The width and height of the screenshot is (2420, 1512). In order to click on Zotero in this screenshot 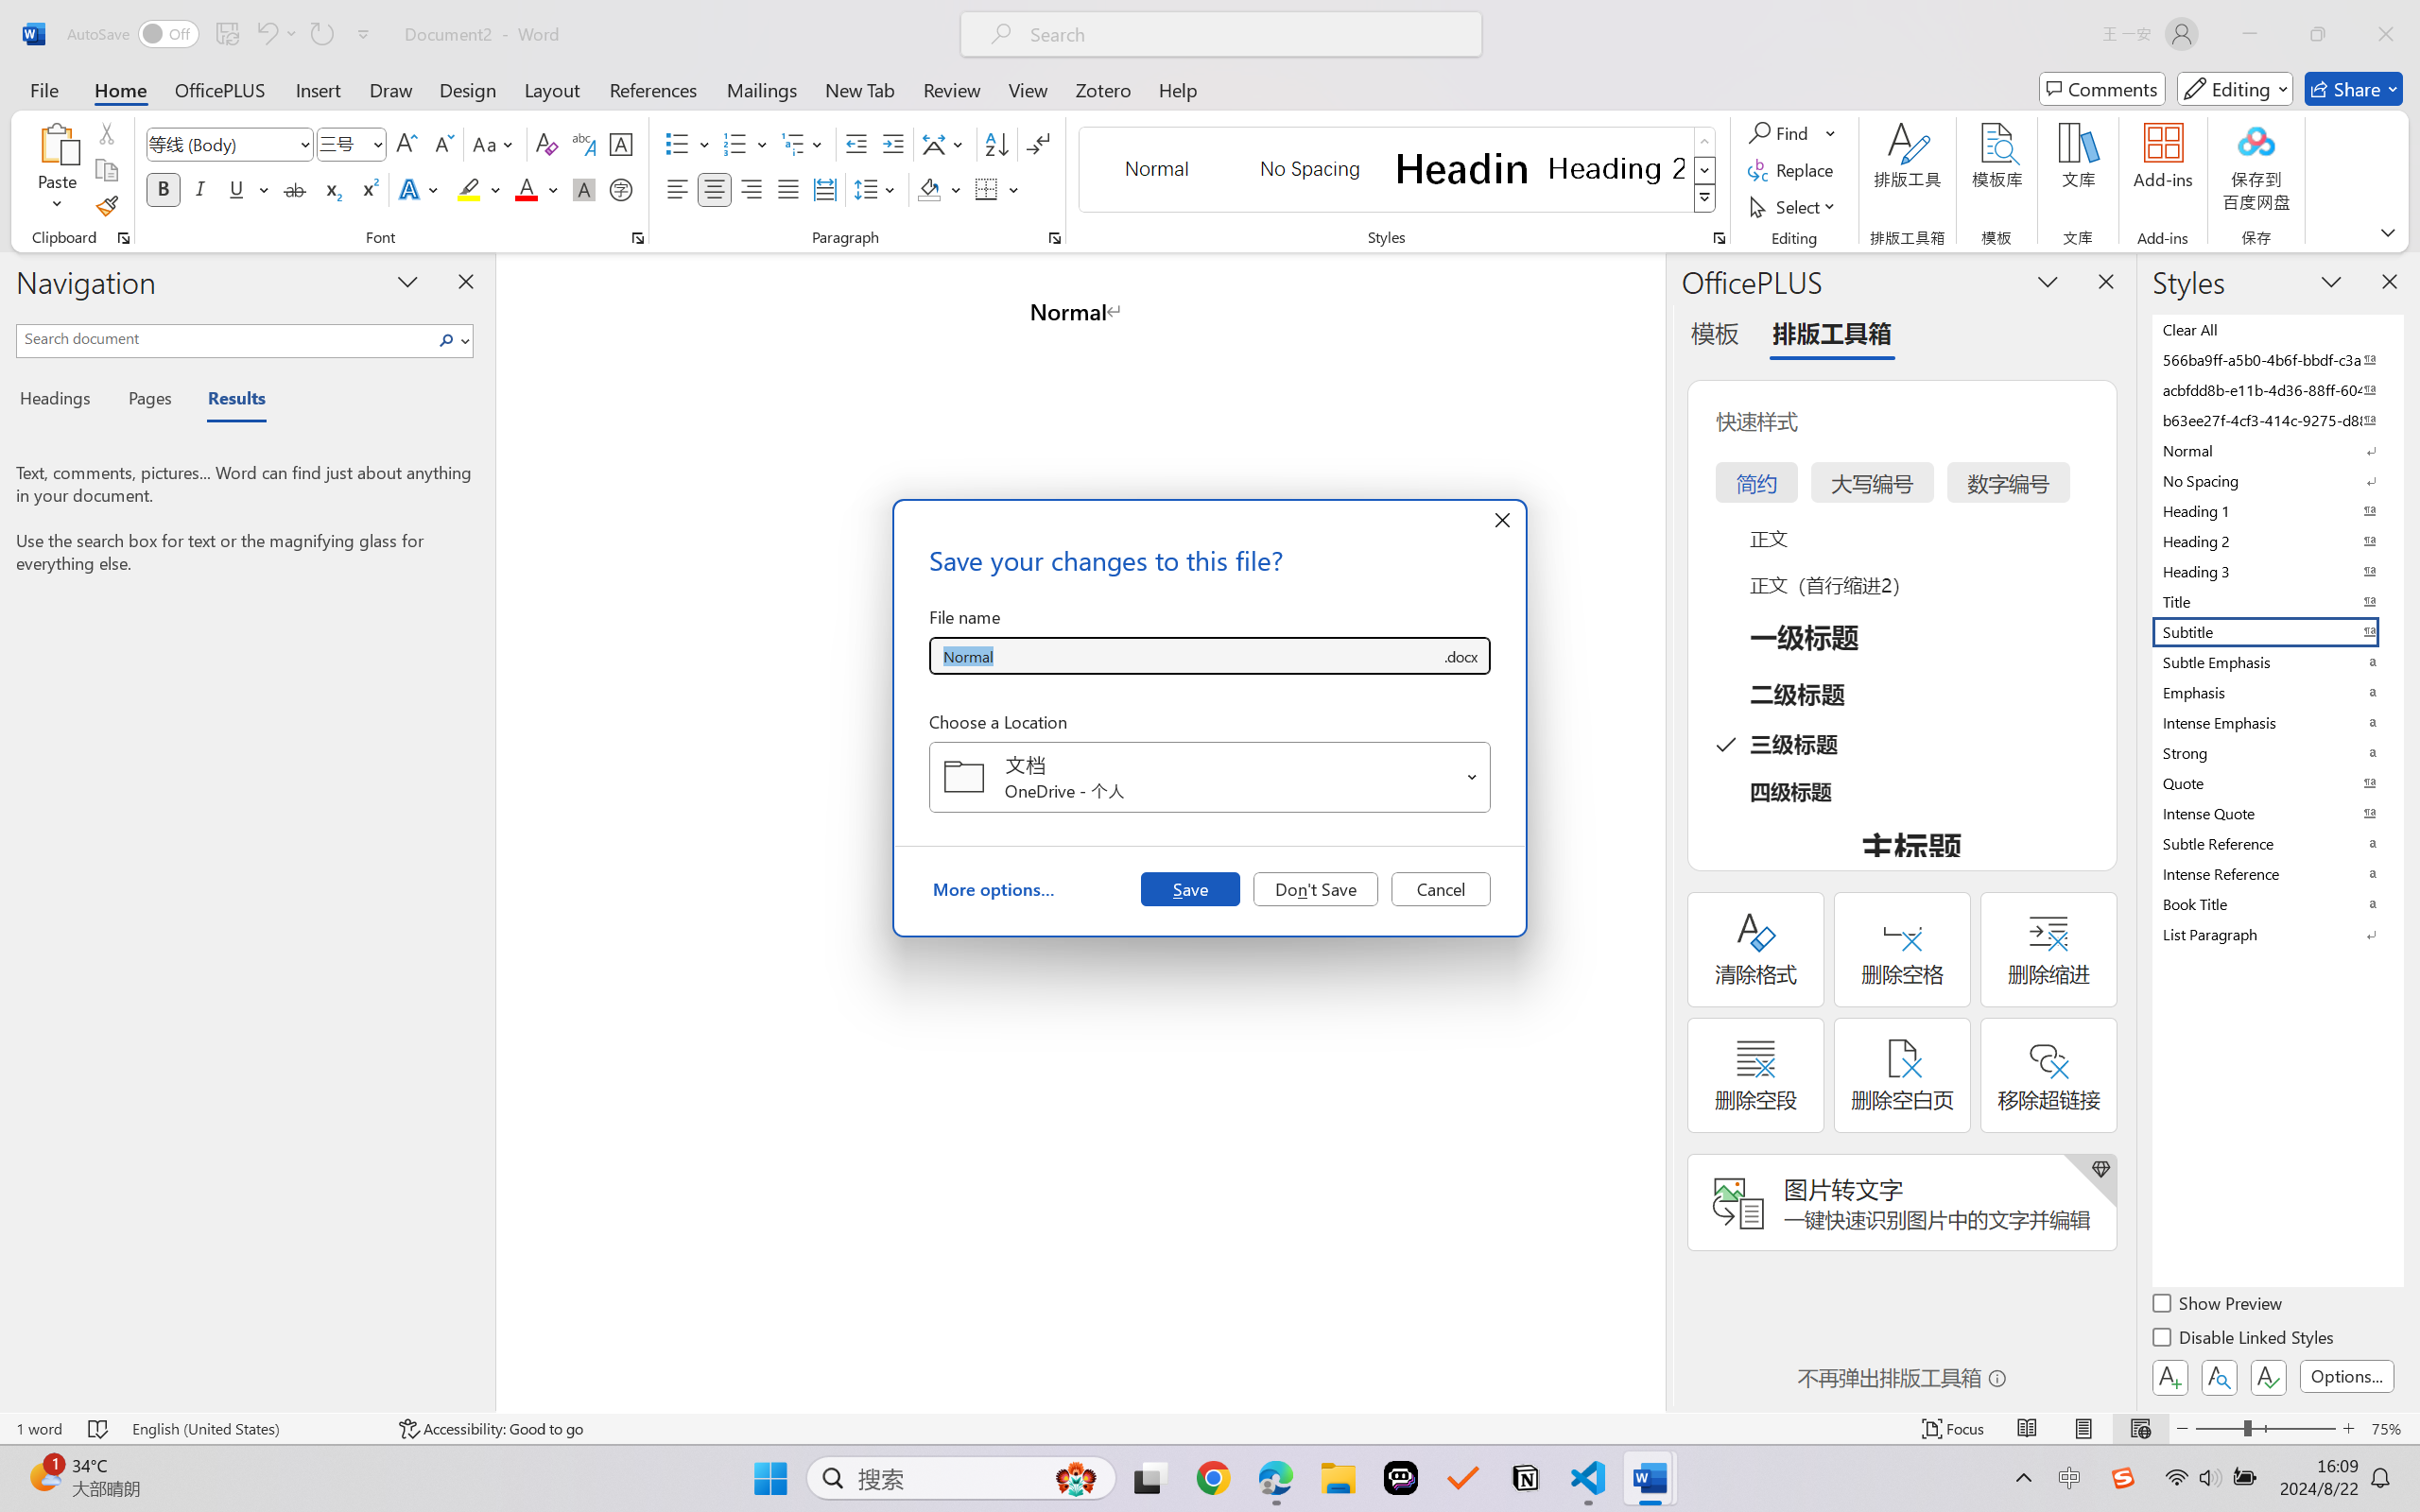, I will do `click(1102, 89)`.